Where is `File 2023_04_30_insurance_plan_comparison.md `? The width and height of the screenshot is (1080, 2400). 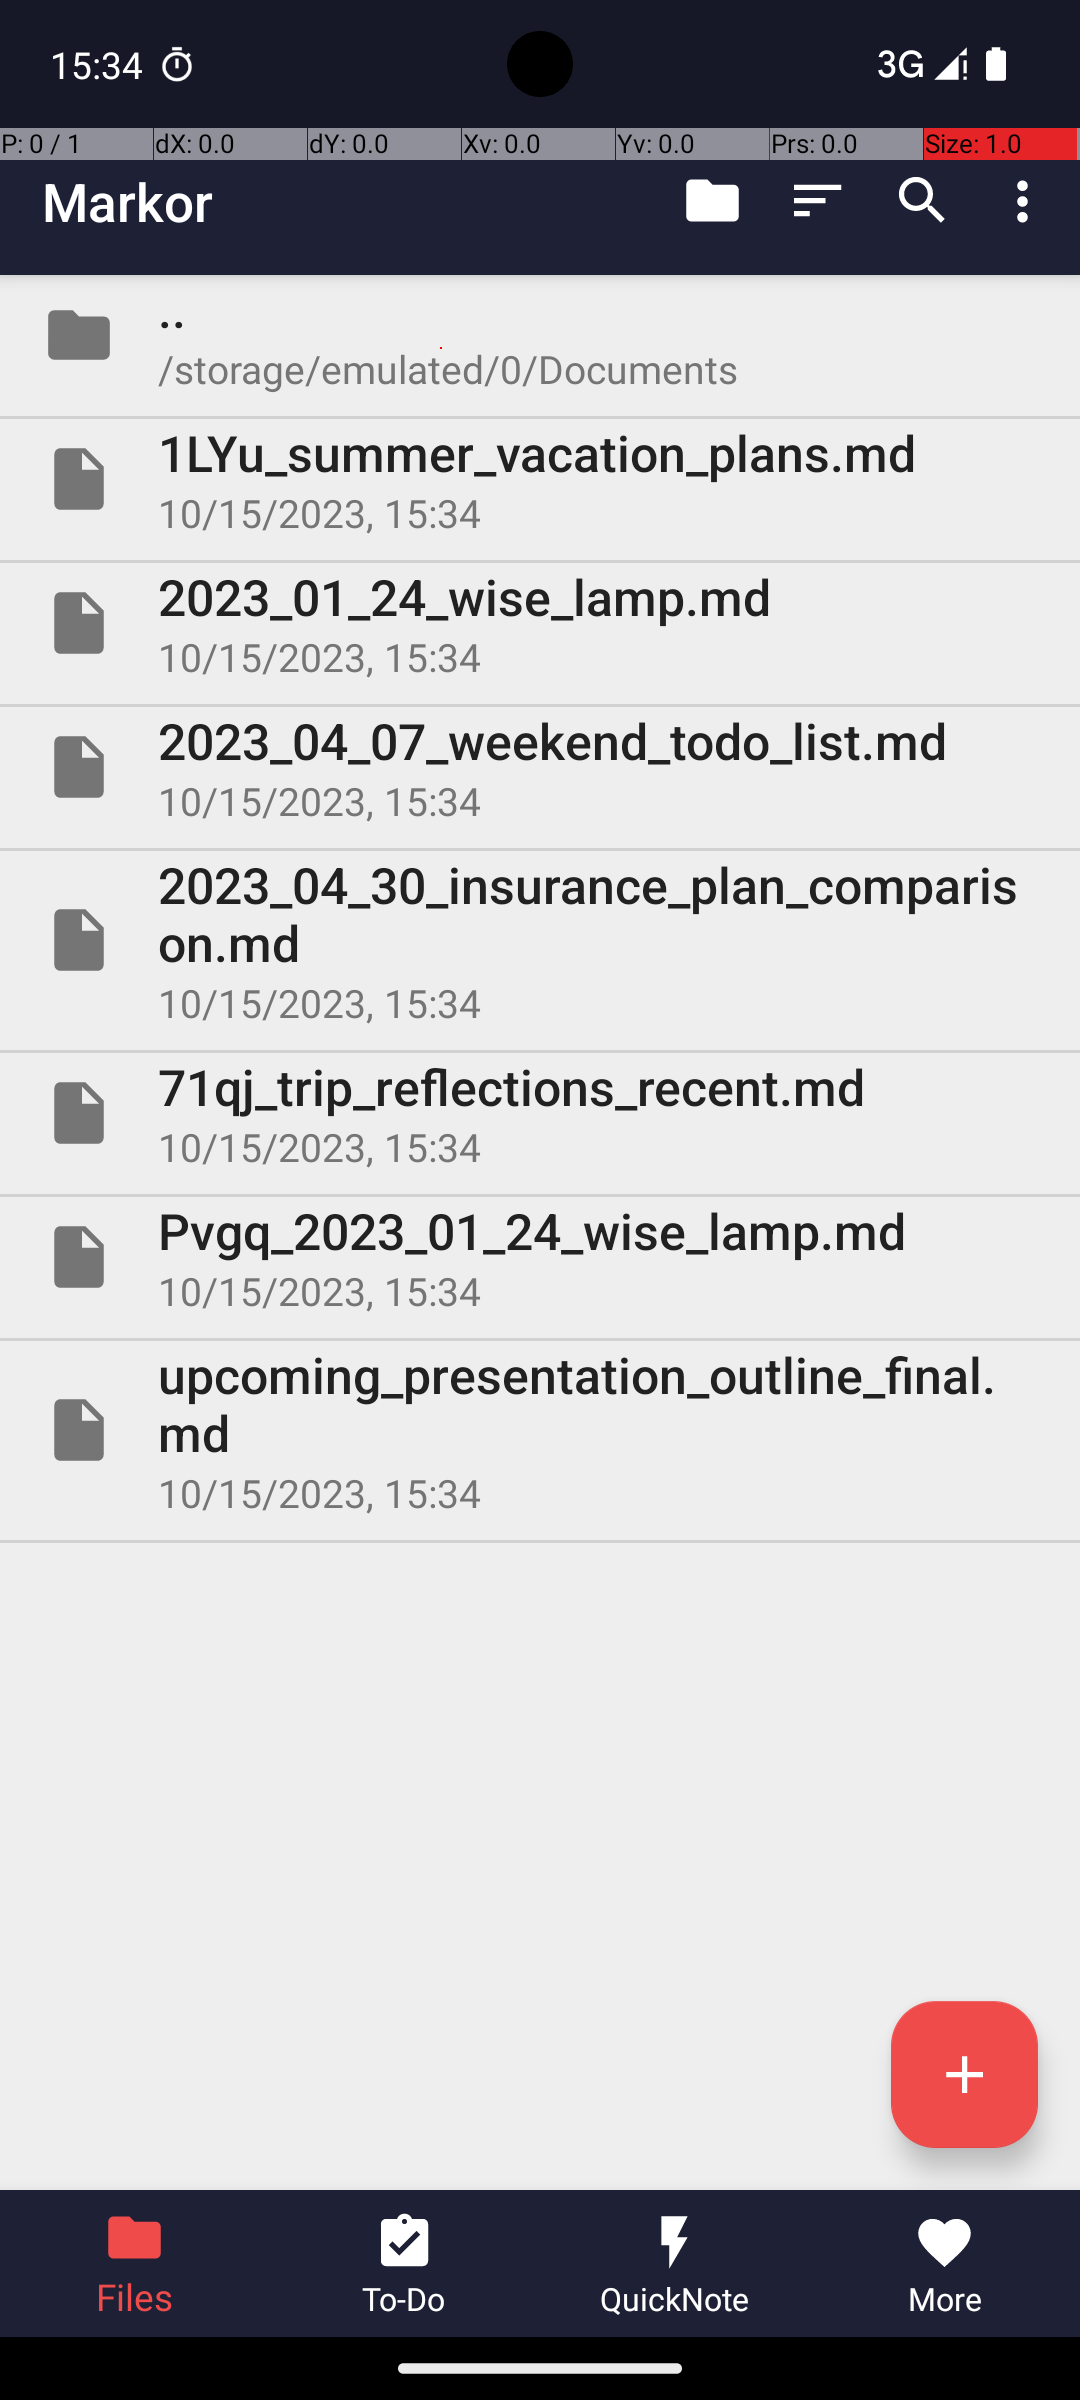 File 2023_04_30_insurance_plan_comparison.md  is located at coordinates (540, 940).